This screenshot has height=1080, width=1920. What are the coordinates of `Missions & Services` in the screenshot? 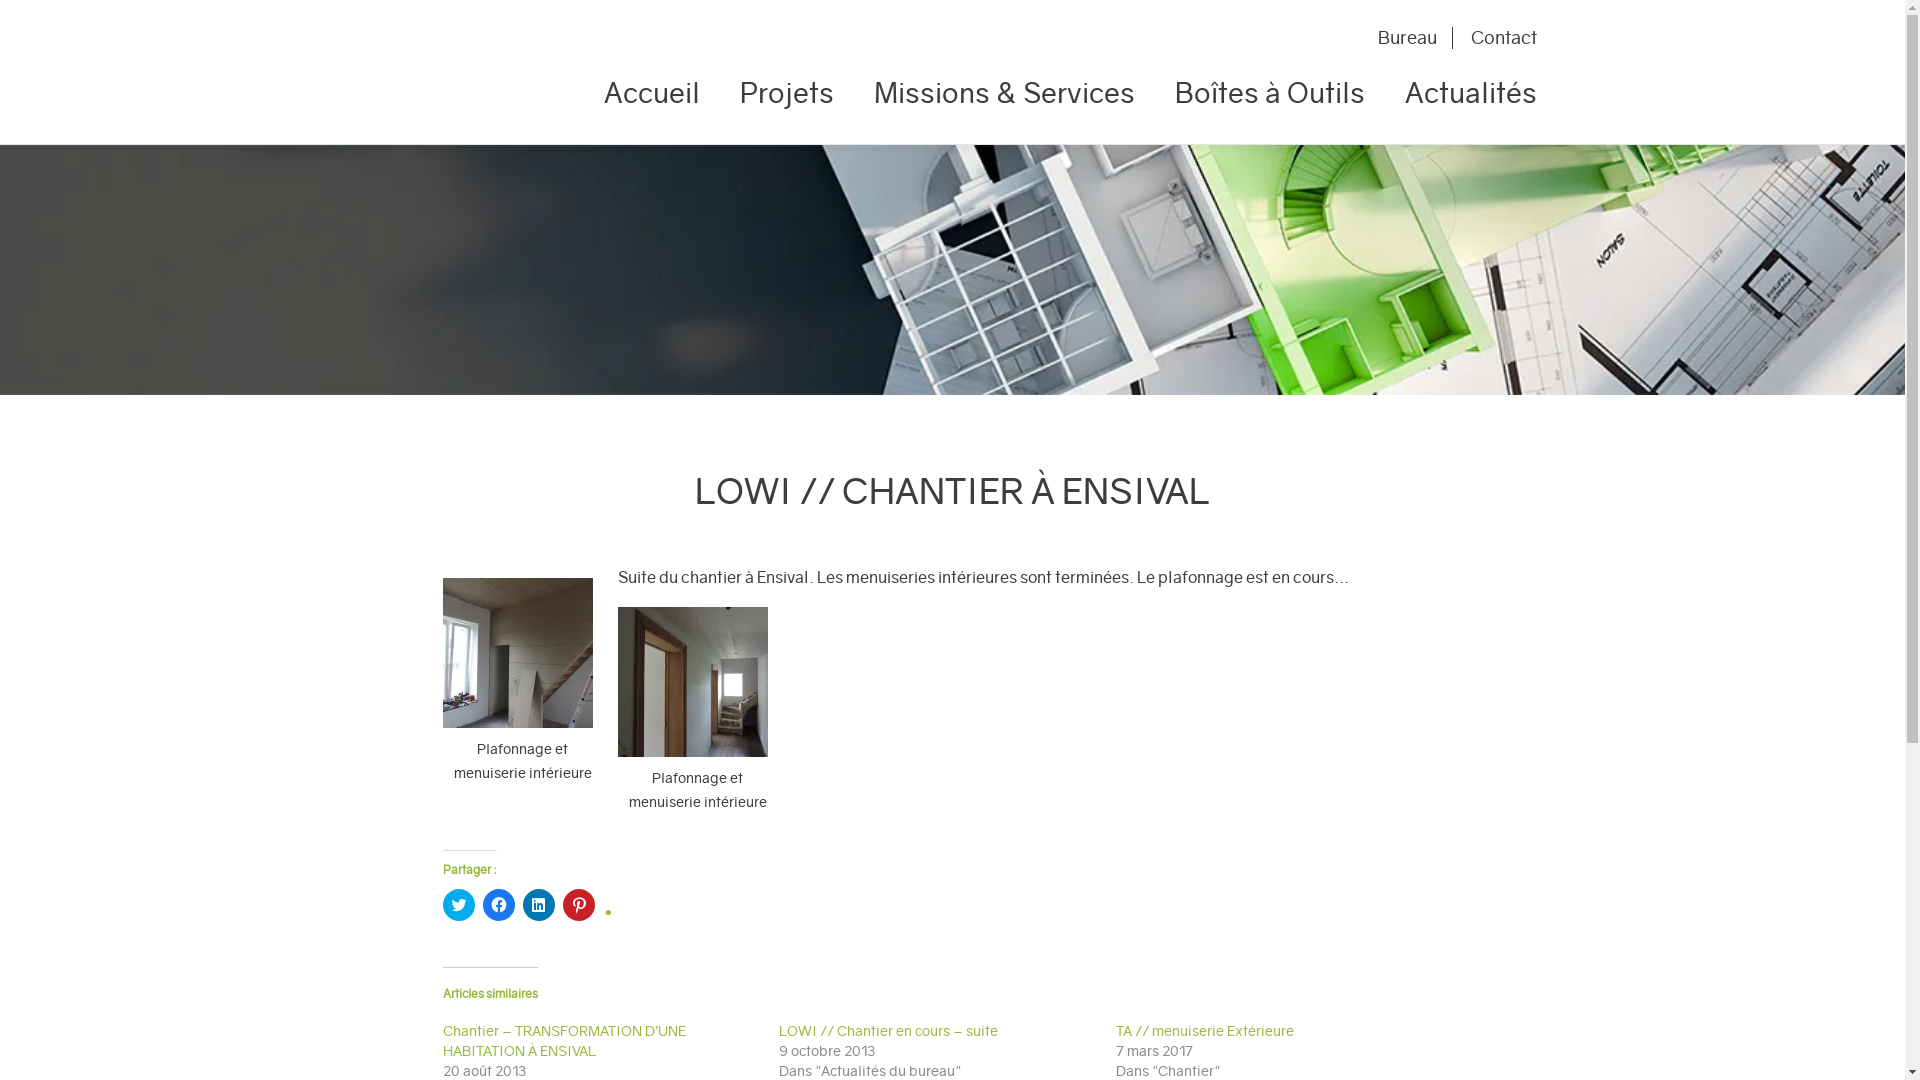 It's located at (1004, 101).